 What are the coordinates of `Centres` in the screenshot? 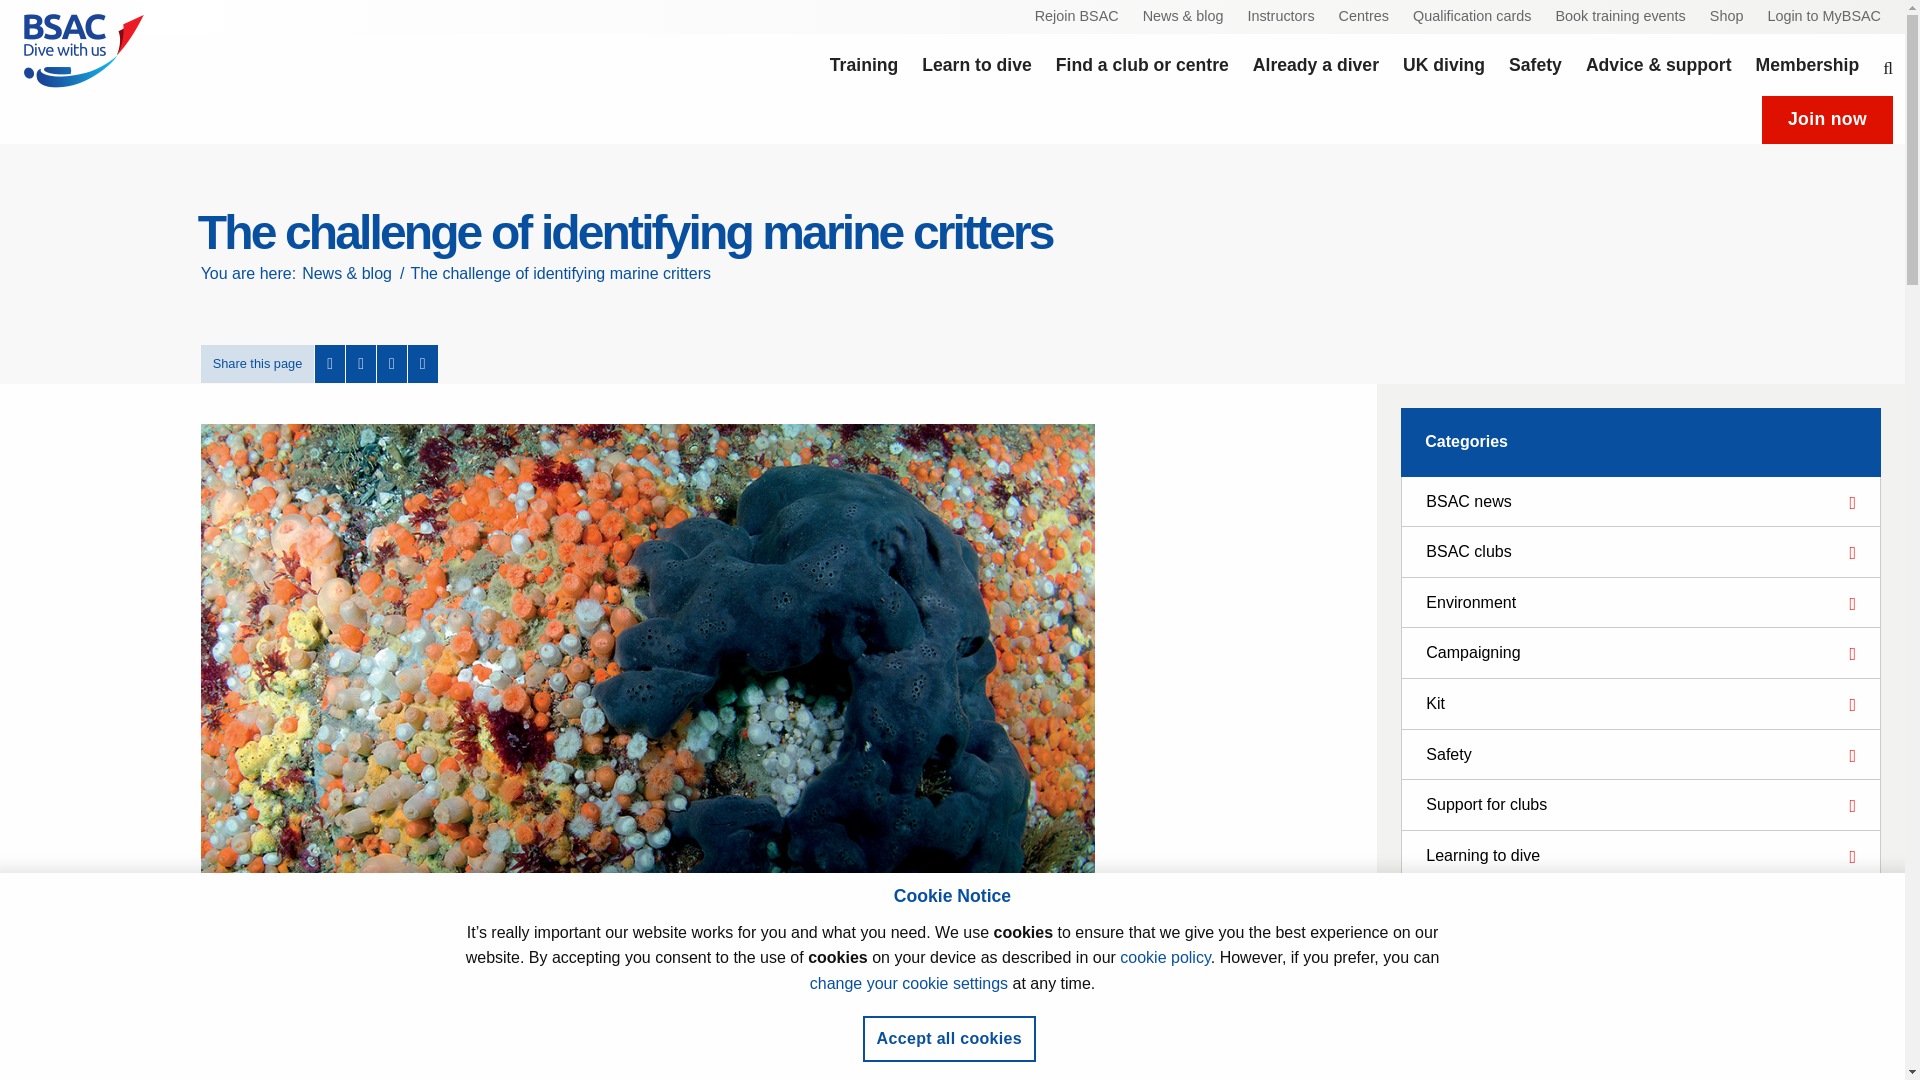 It's located at (1363, 17).